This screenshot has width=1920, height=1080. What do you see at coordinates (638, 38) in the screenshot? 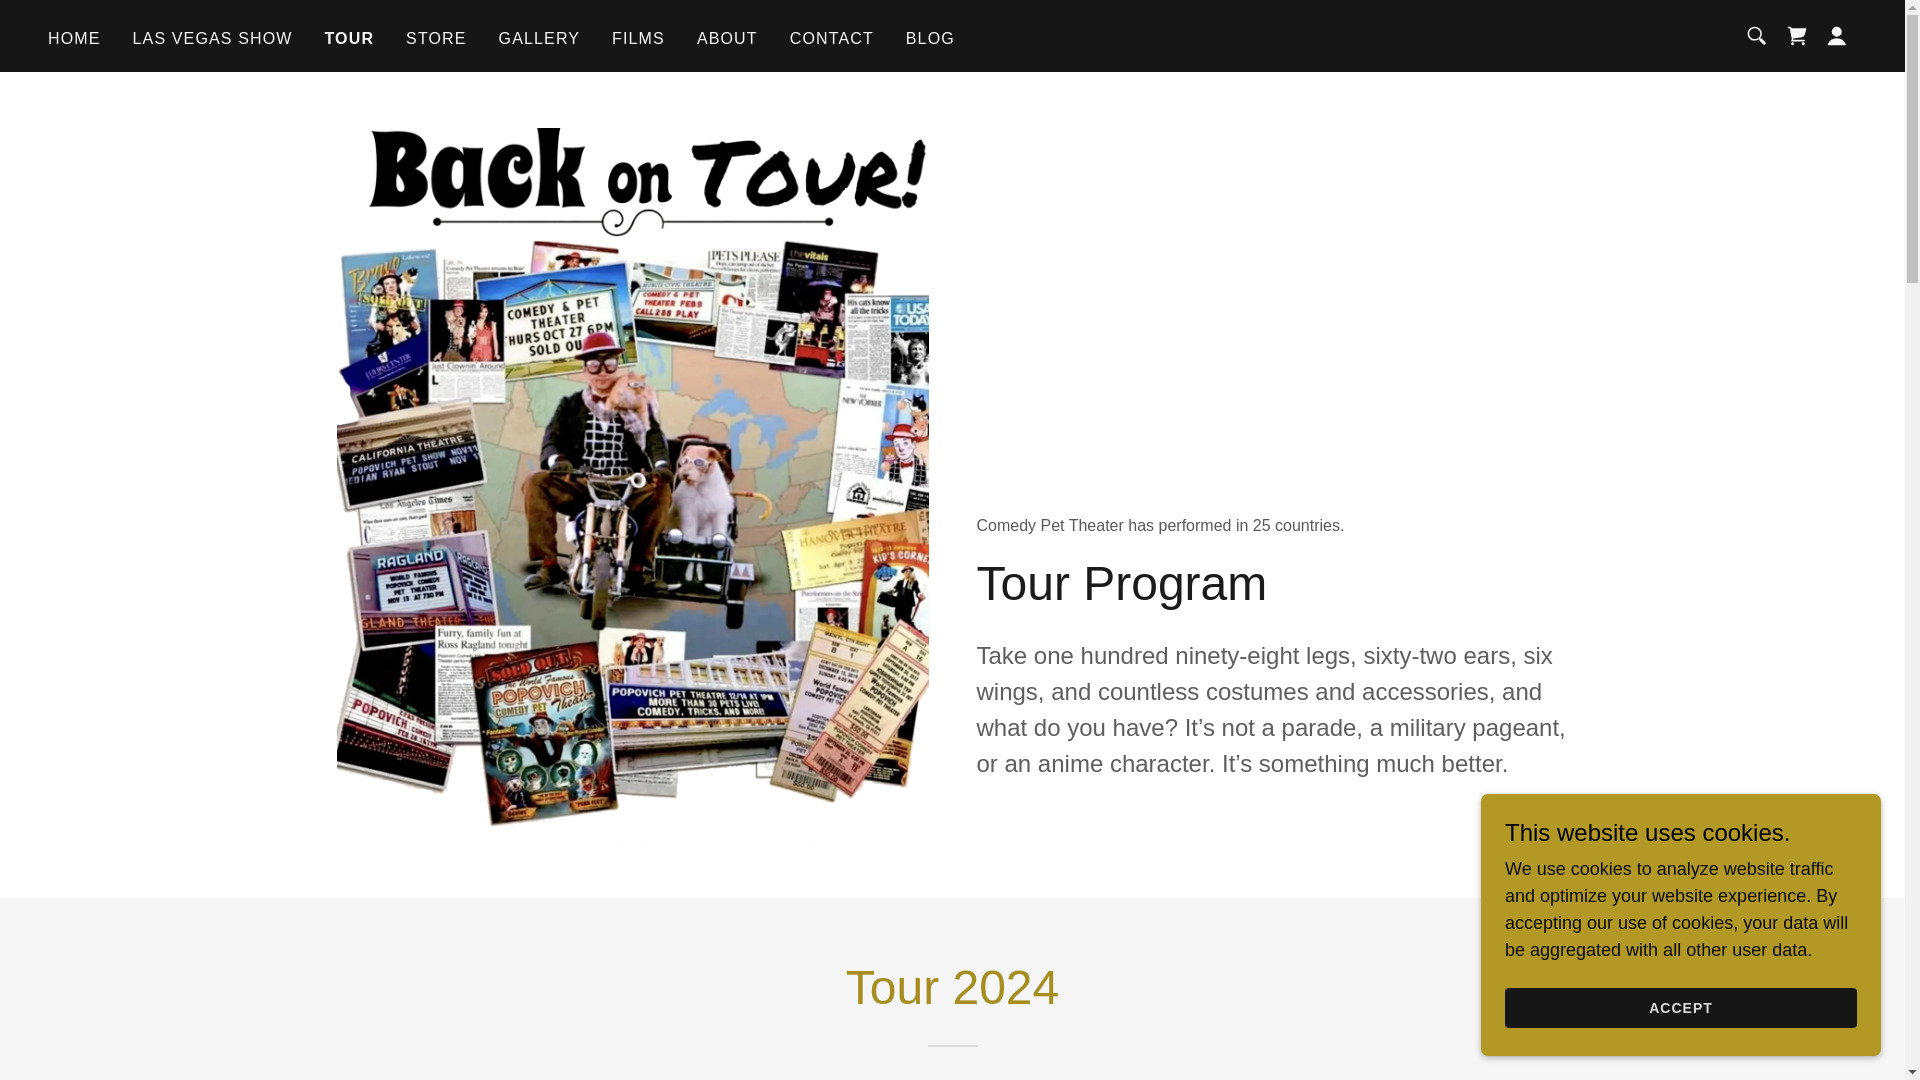
I see `FILMS` at bounding box center [638, 38].